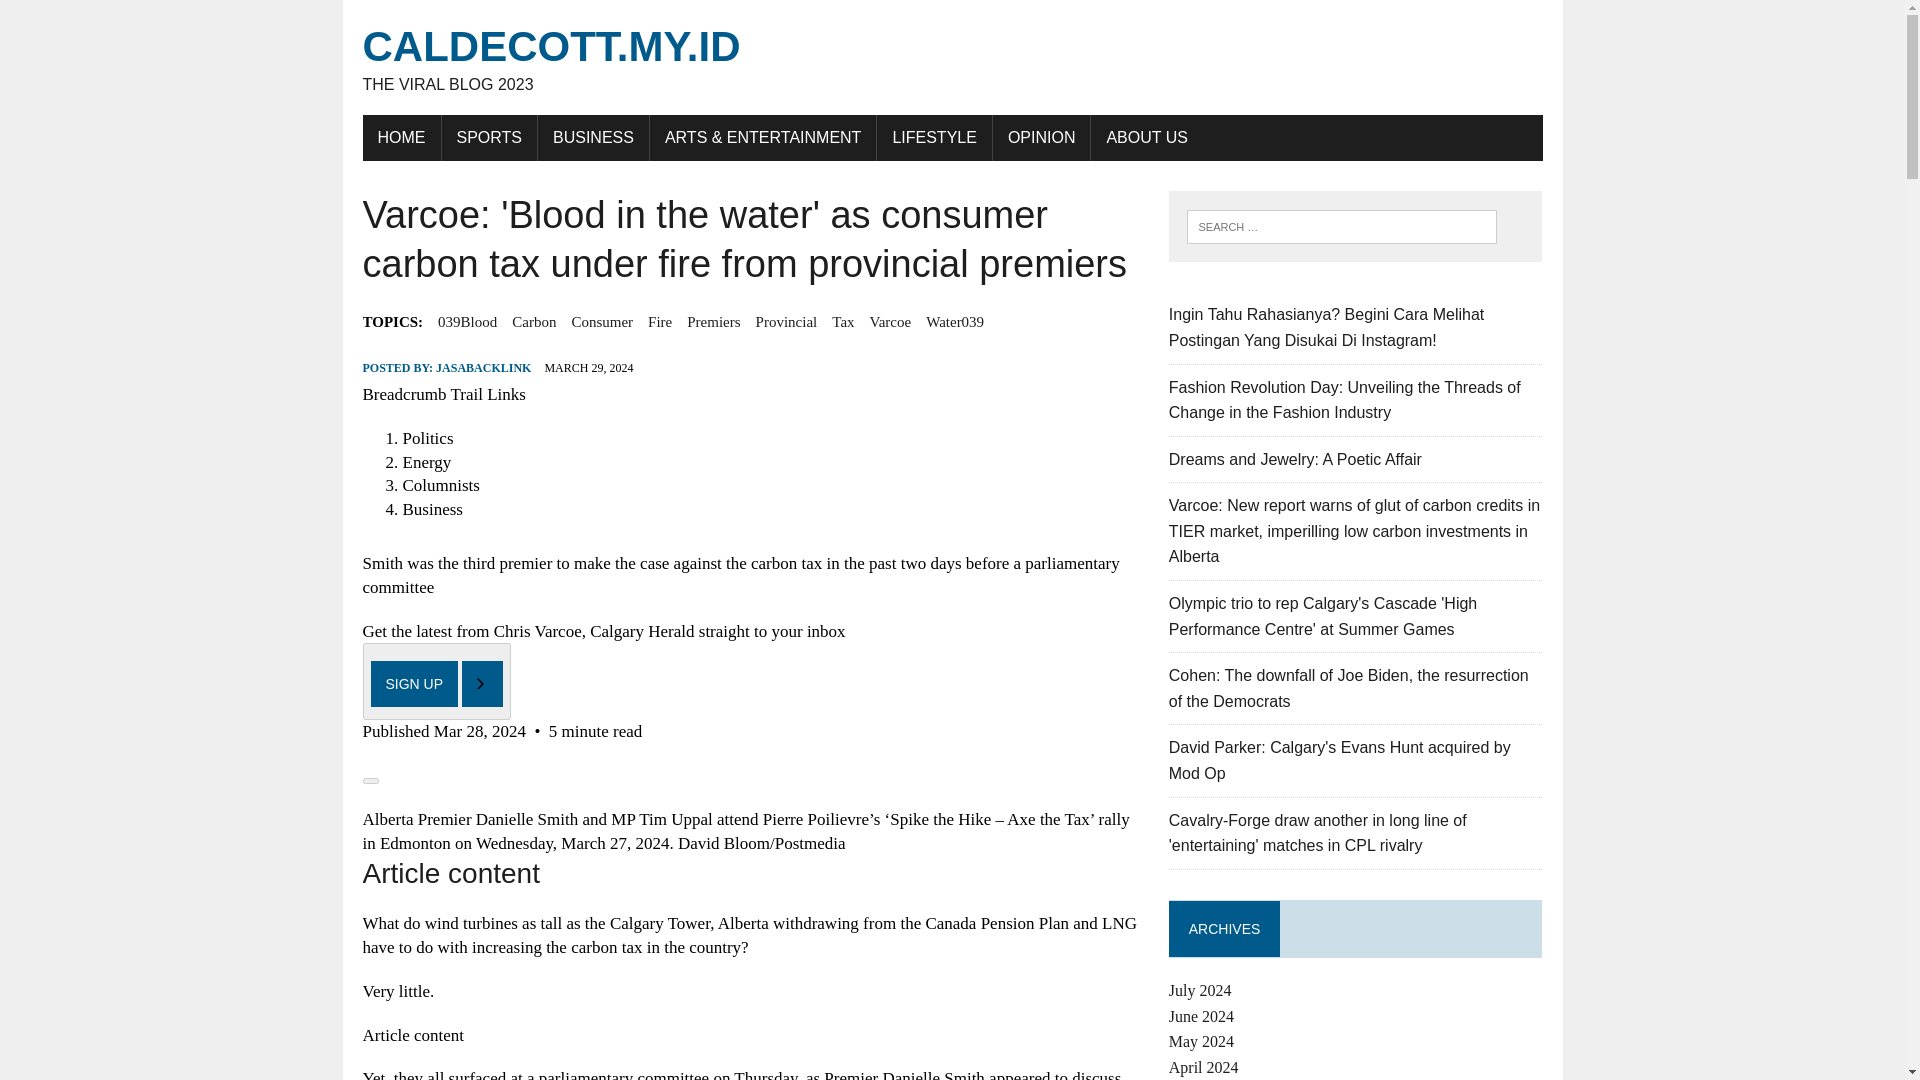 The height and width of the screenshot is (1080, 1920). I want to click on Tax, so click(842, 321).